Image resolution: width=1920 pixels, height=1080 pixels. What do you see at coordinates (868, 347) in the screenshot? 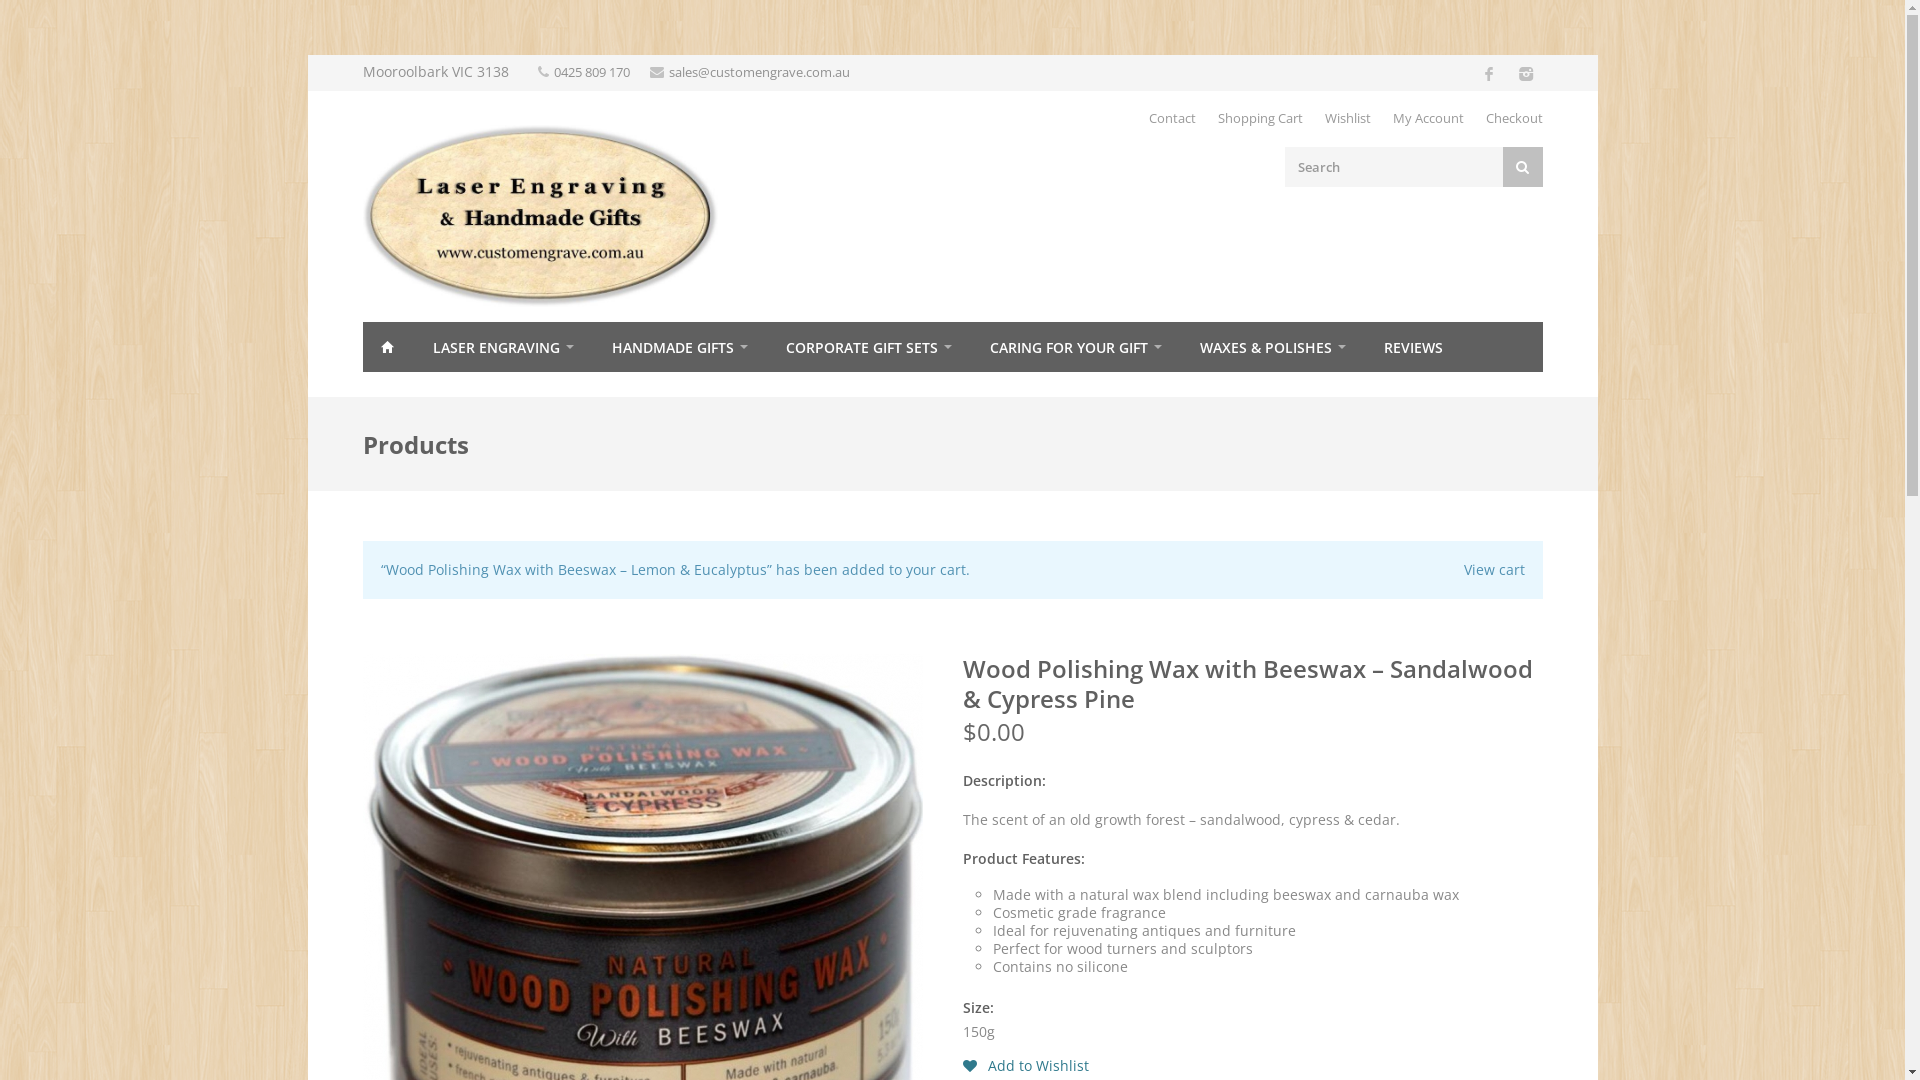
I see `CORPORATE GIFT SETS` at bounding box center [868, 347].